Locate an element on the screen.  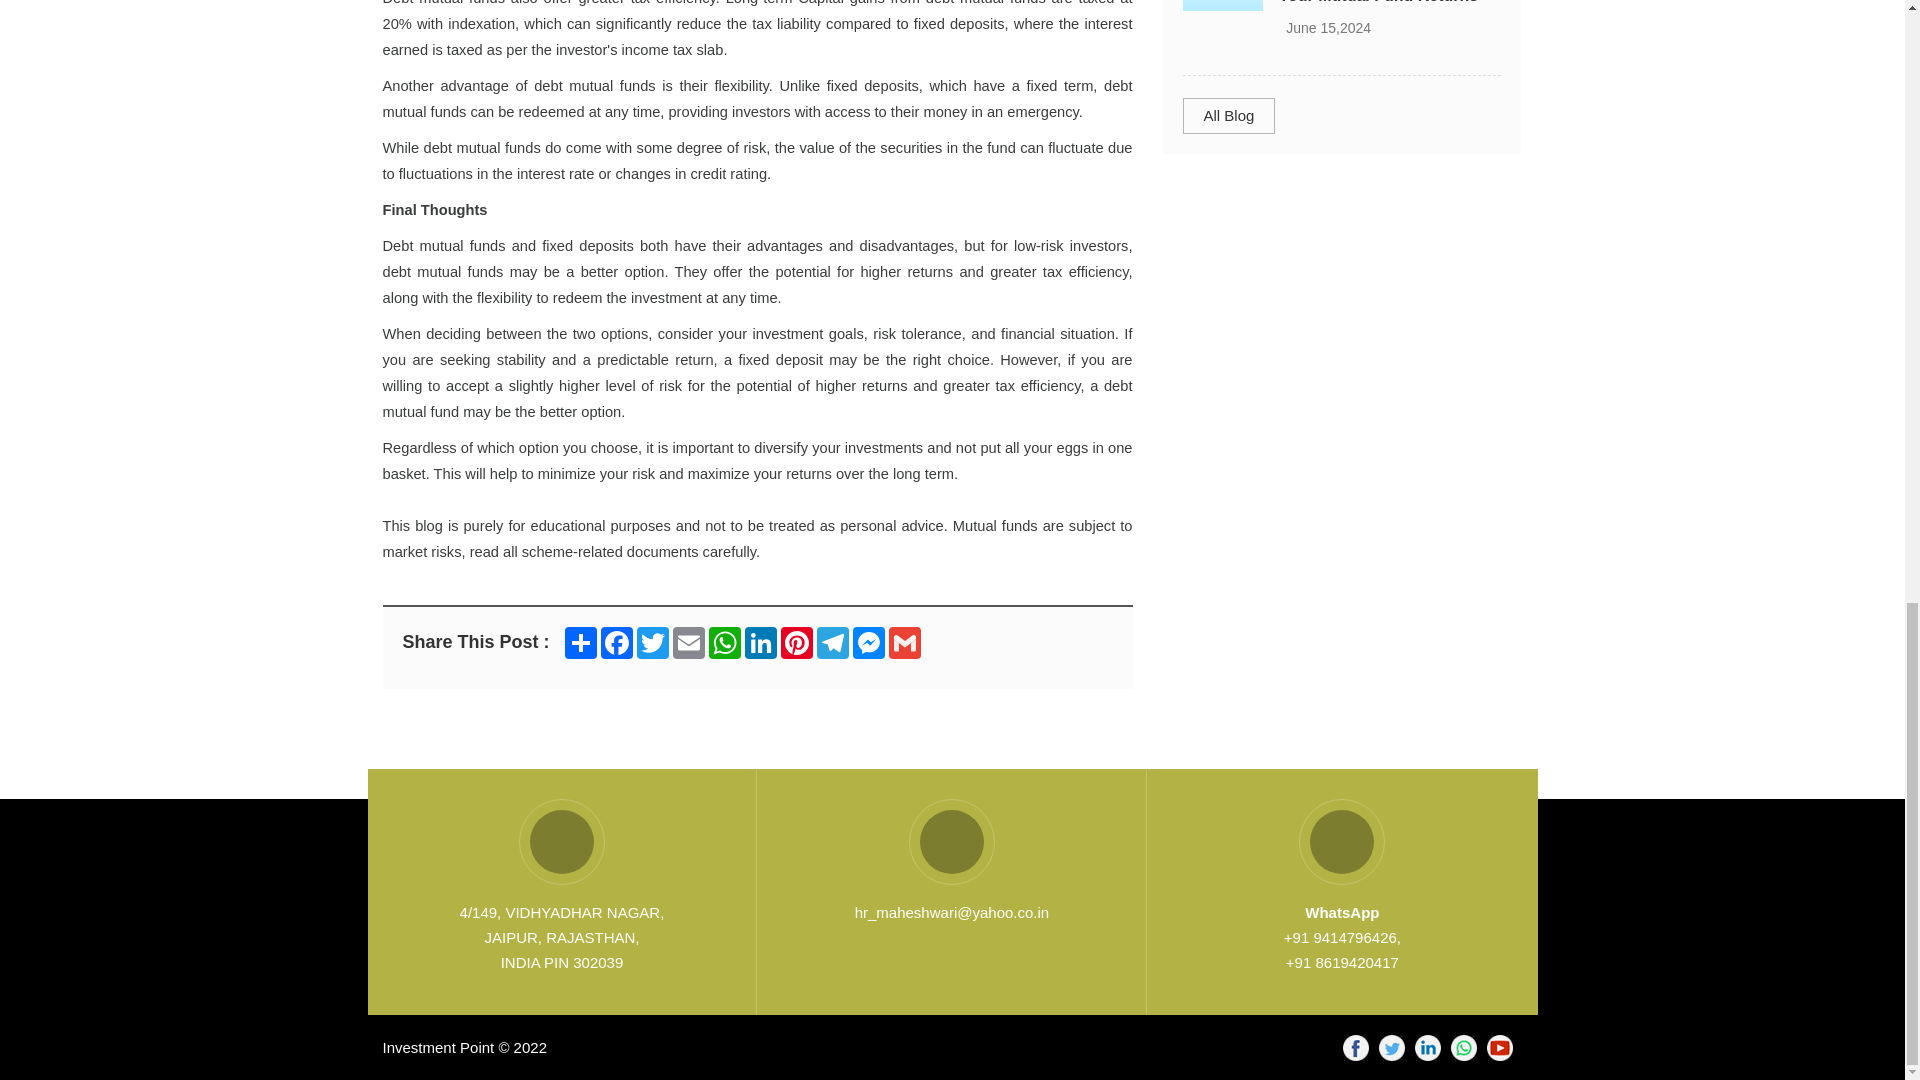
Messenger is located at coordinates (868, 642).